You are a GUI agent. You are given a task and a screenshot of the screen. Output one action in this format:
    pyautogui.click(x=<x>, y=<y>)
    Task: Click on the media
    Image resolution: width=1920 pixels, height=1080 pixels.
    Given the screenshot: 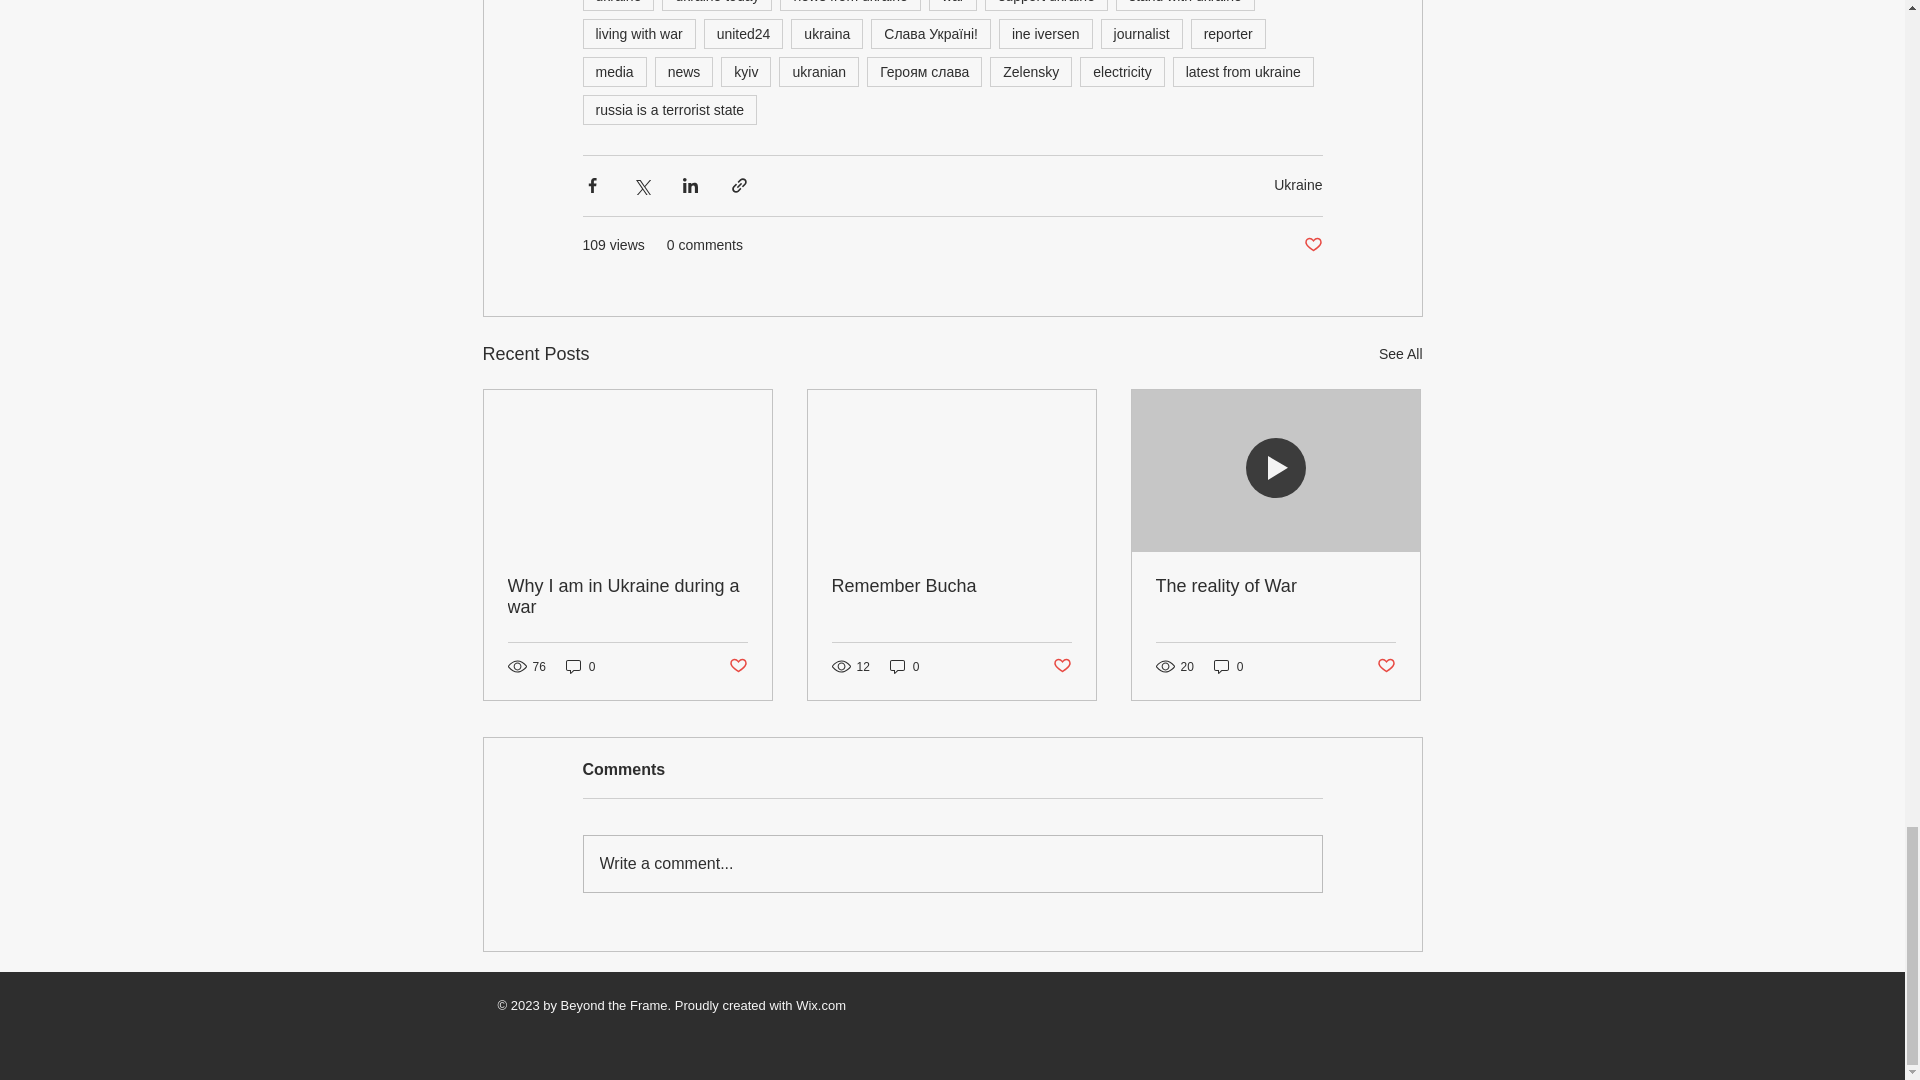 What is the action you would take?
    pyautogui.click(x=613, y=72)
    